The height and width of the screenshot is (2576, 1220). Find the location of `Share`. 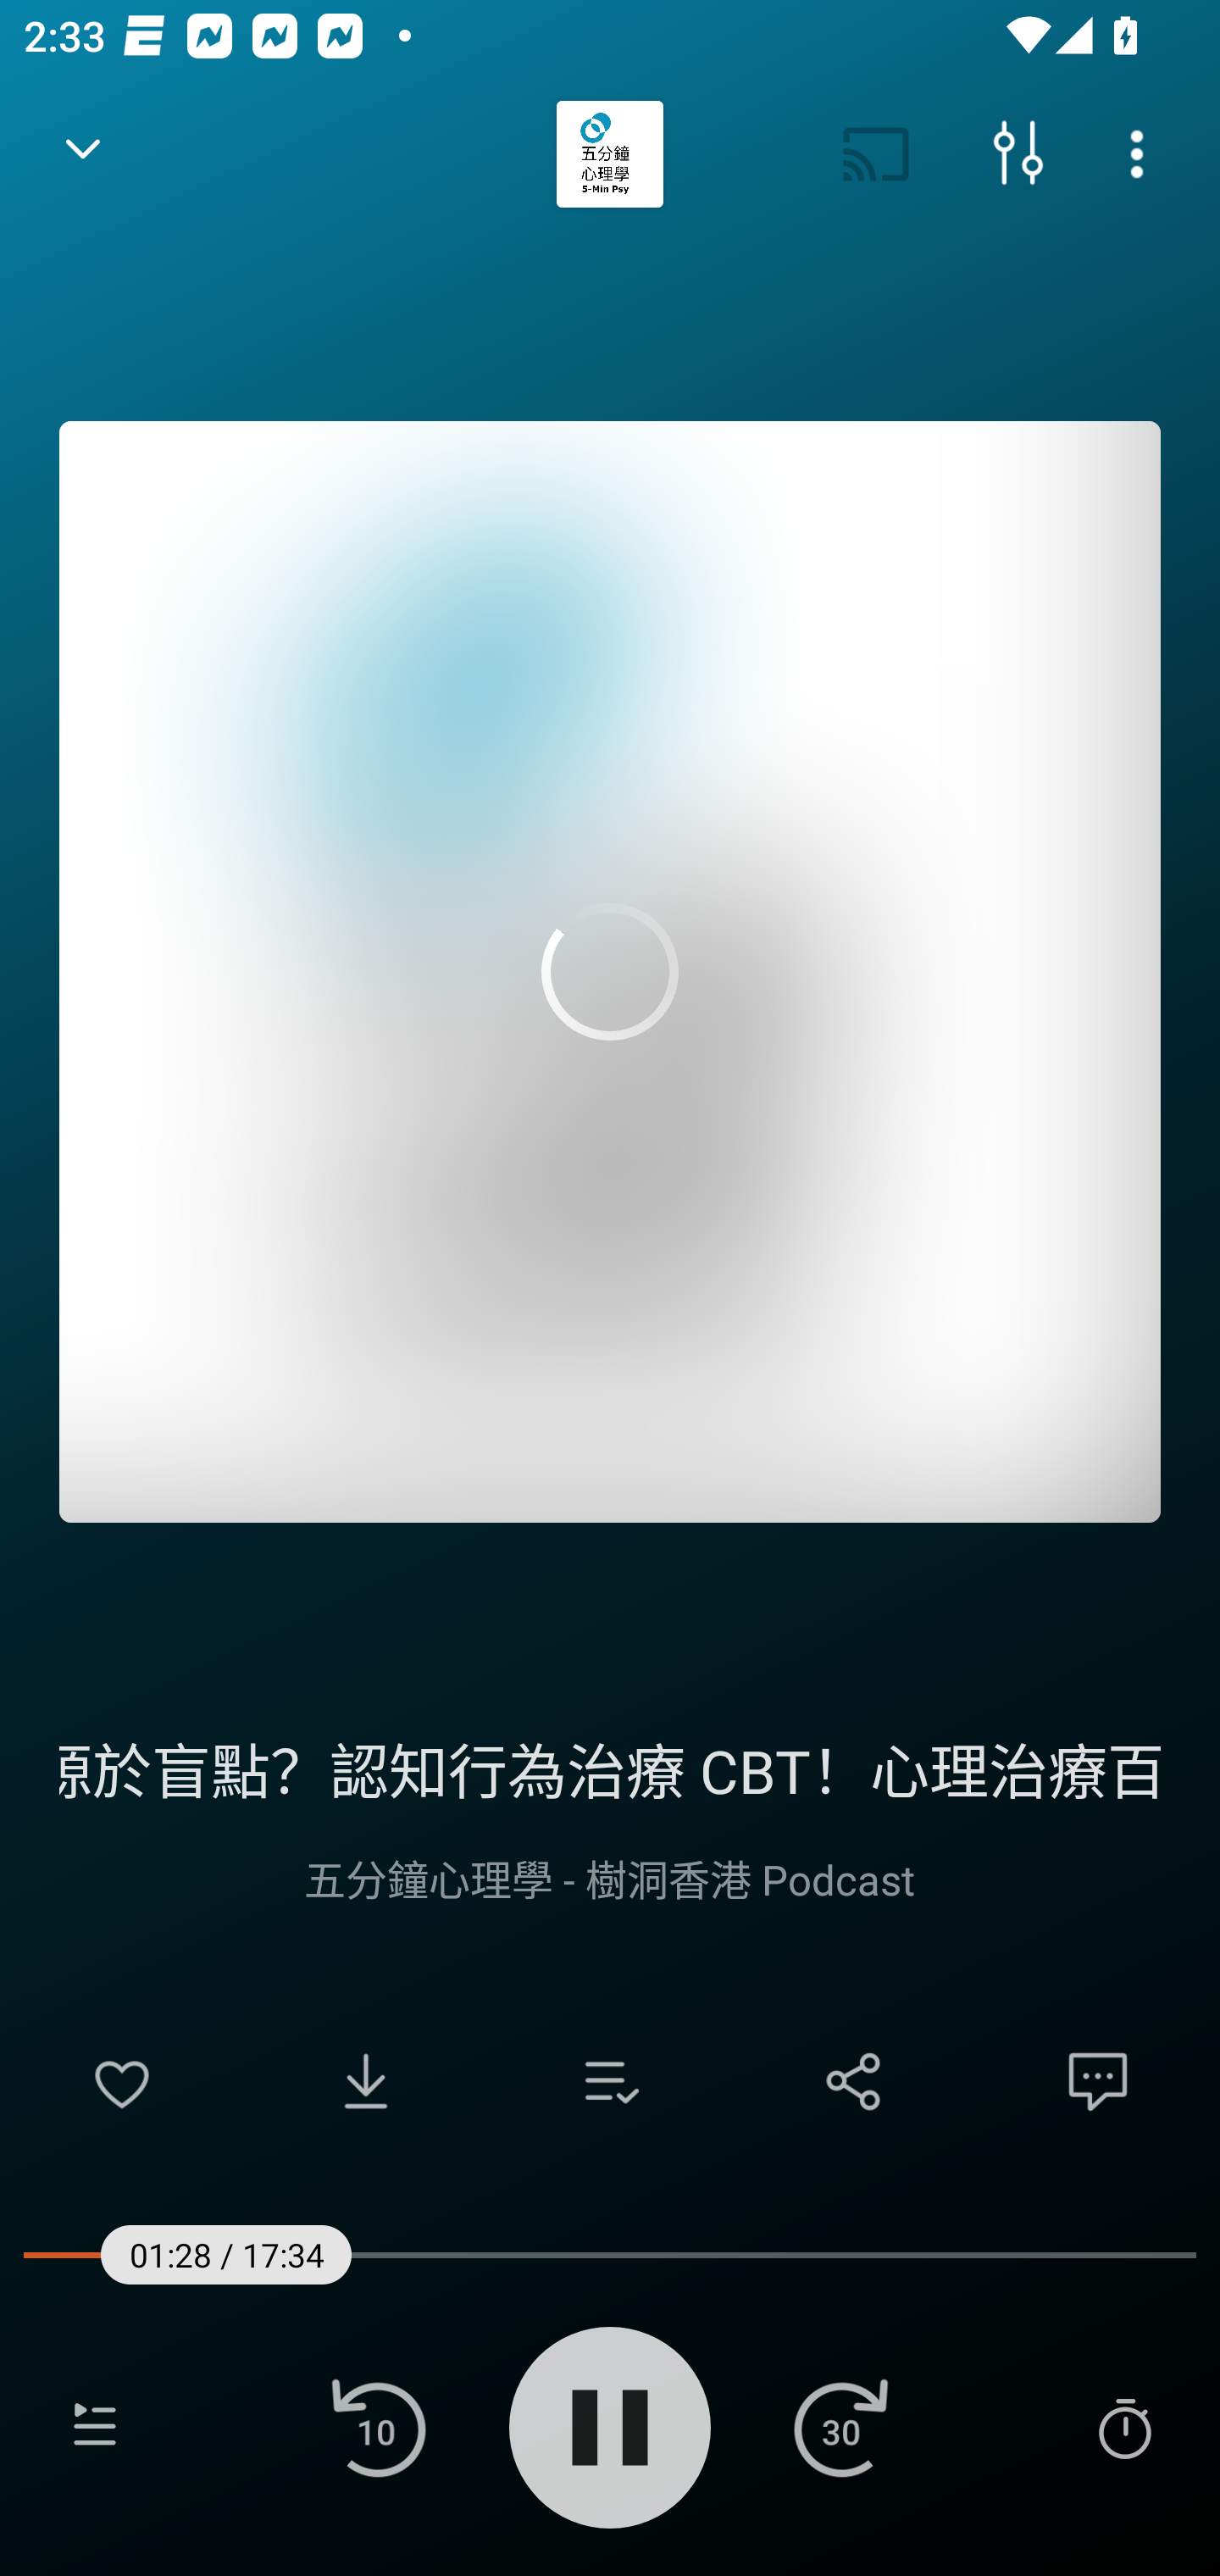

Share is located at coordinates (854, 2081).